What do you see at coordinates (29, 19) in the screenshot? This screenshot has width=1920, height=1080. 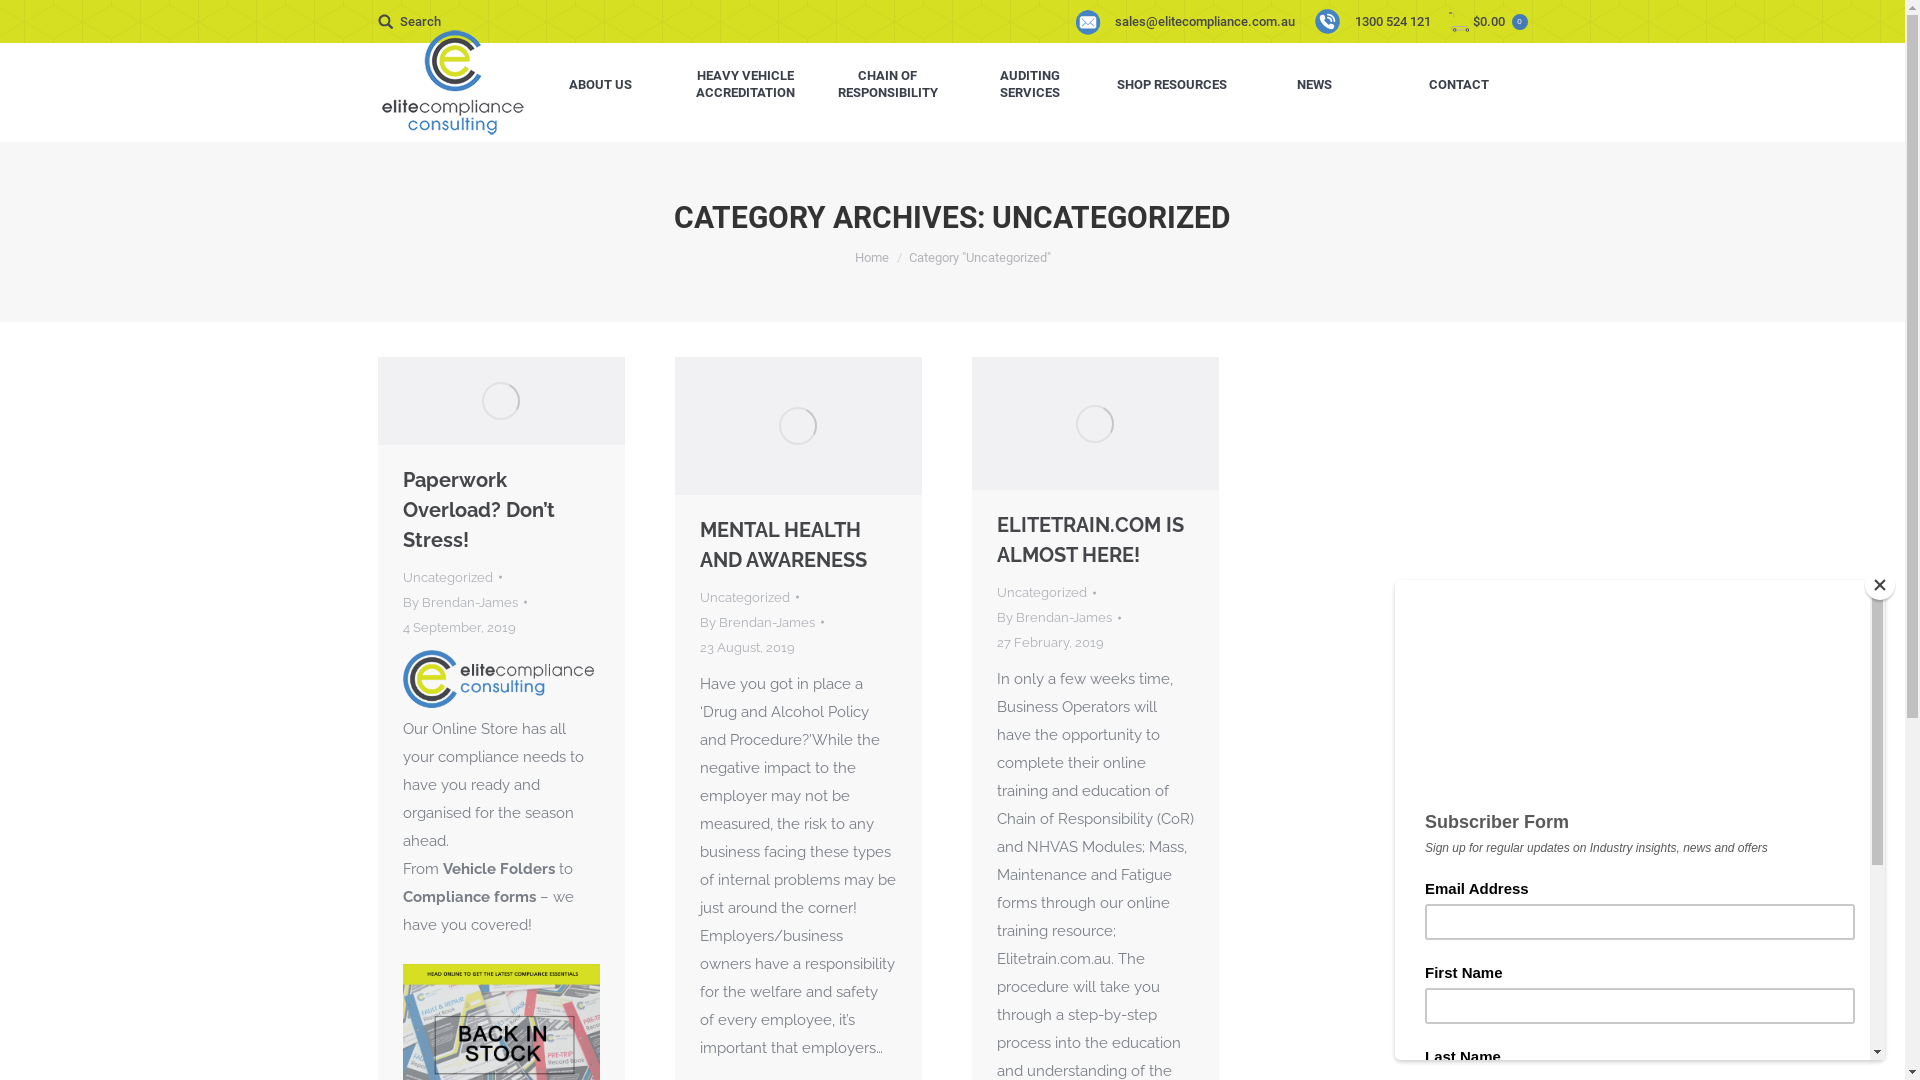 I see `Go!` at bounding box center [29, 19].